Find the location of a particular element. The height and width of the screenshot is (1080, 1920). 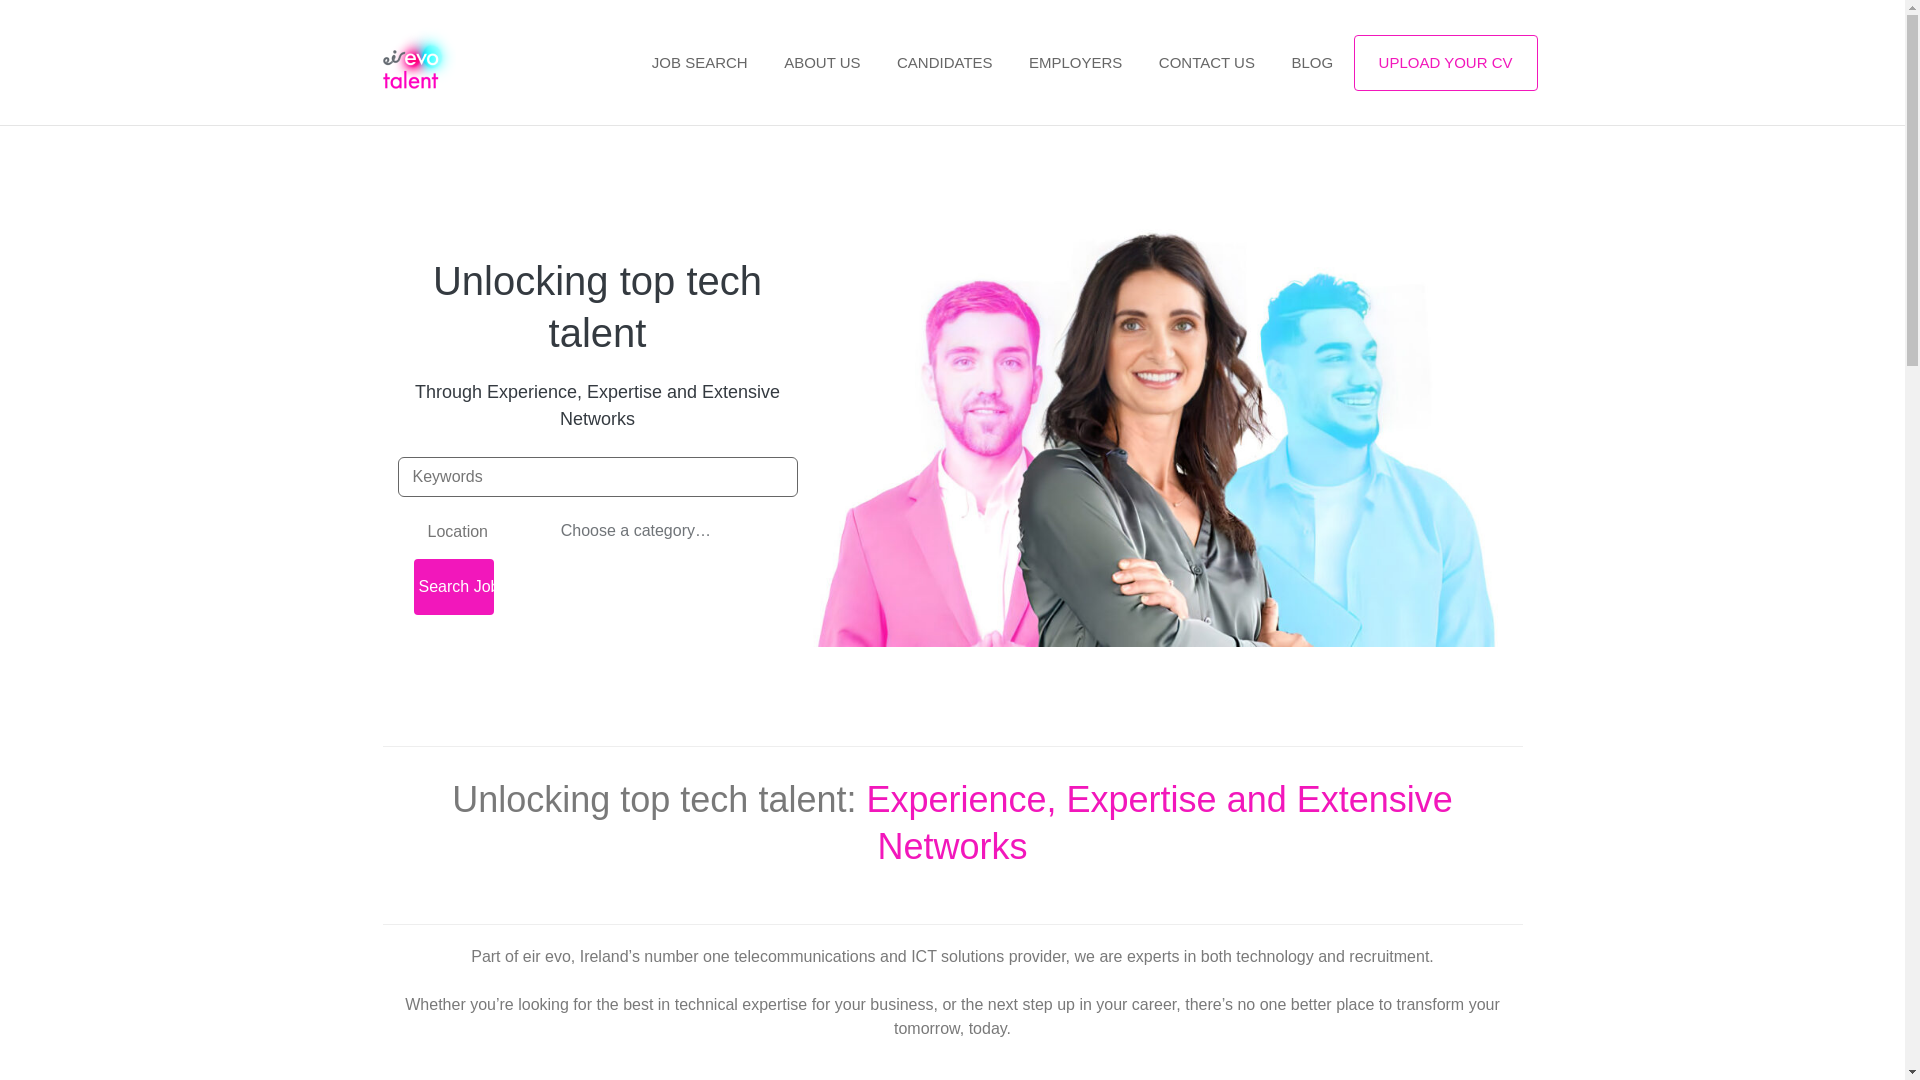

Search Jobs is located at coordinates (454, 586).